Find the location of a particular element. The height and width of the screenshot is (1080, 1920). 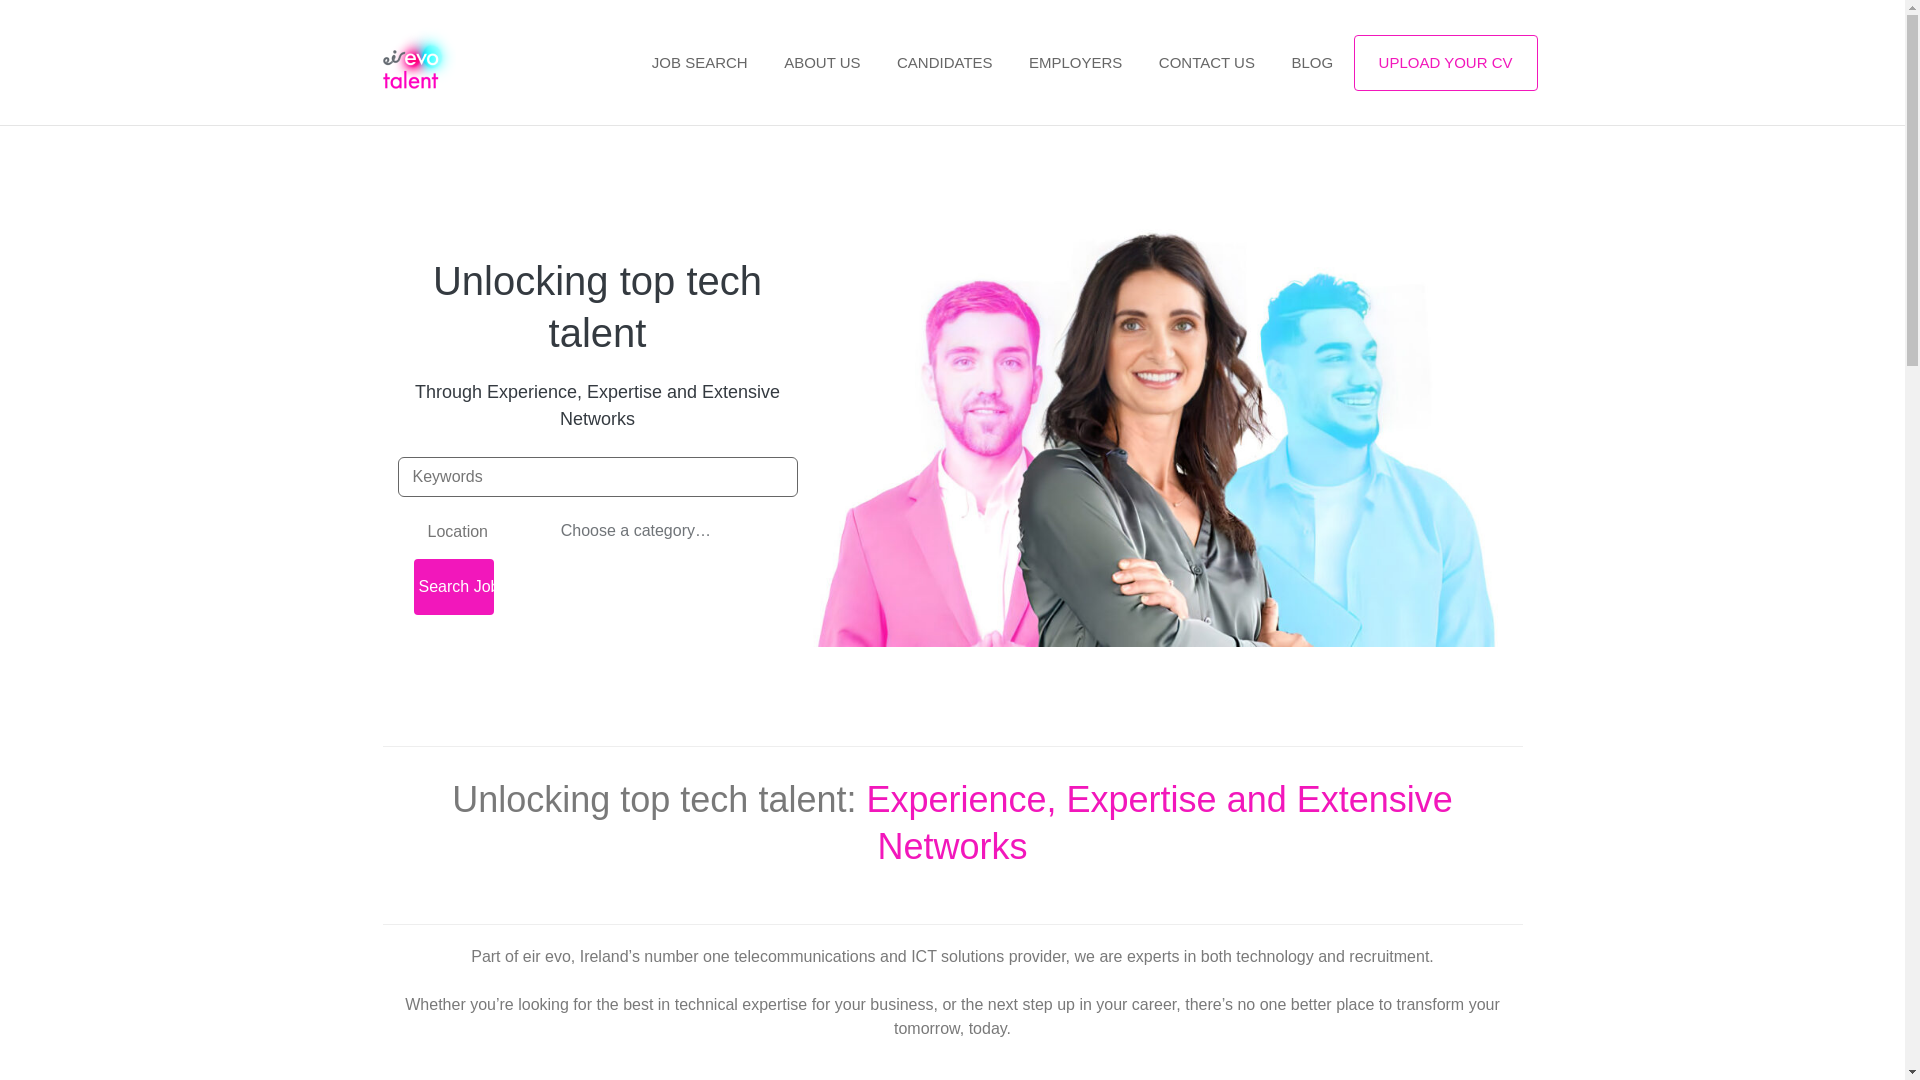

Search Jobs is located at coordinates (454, 586).